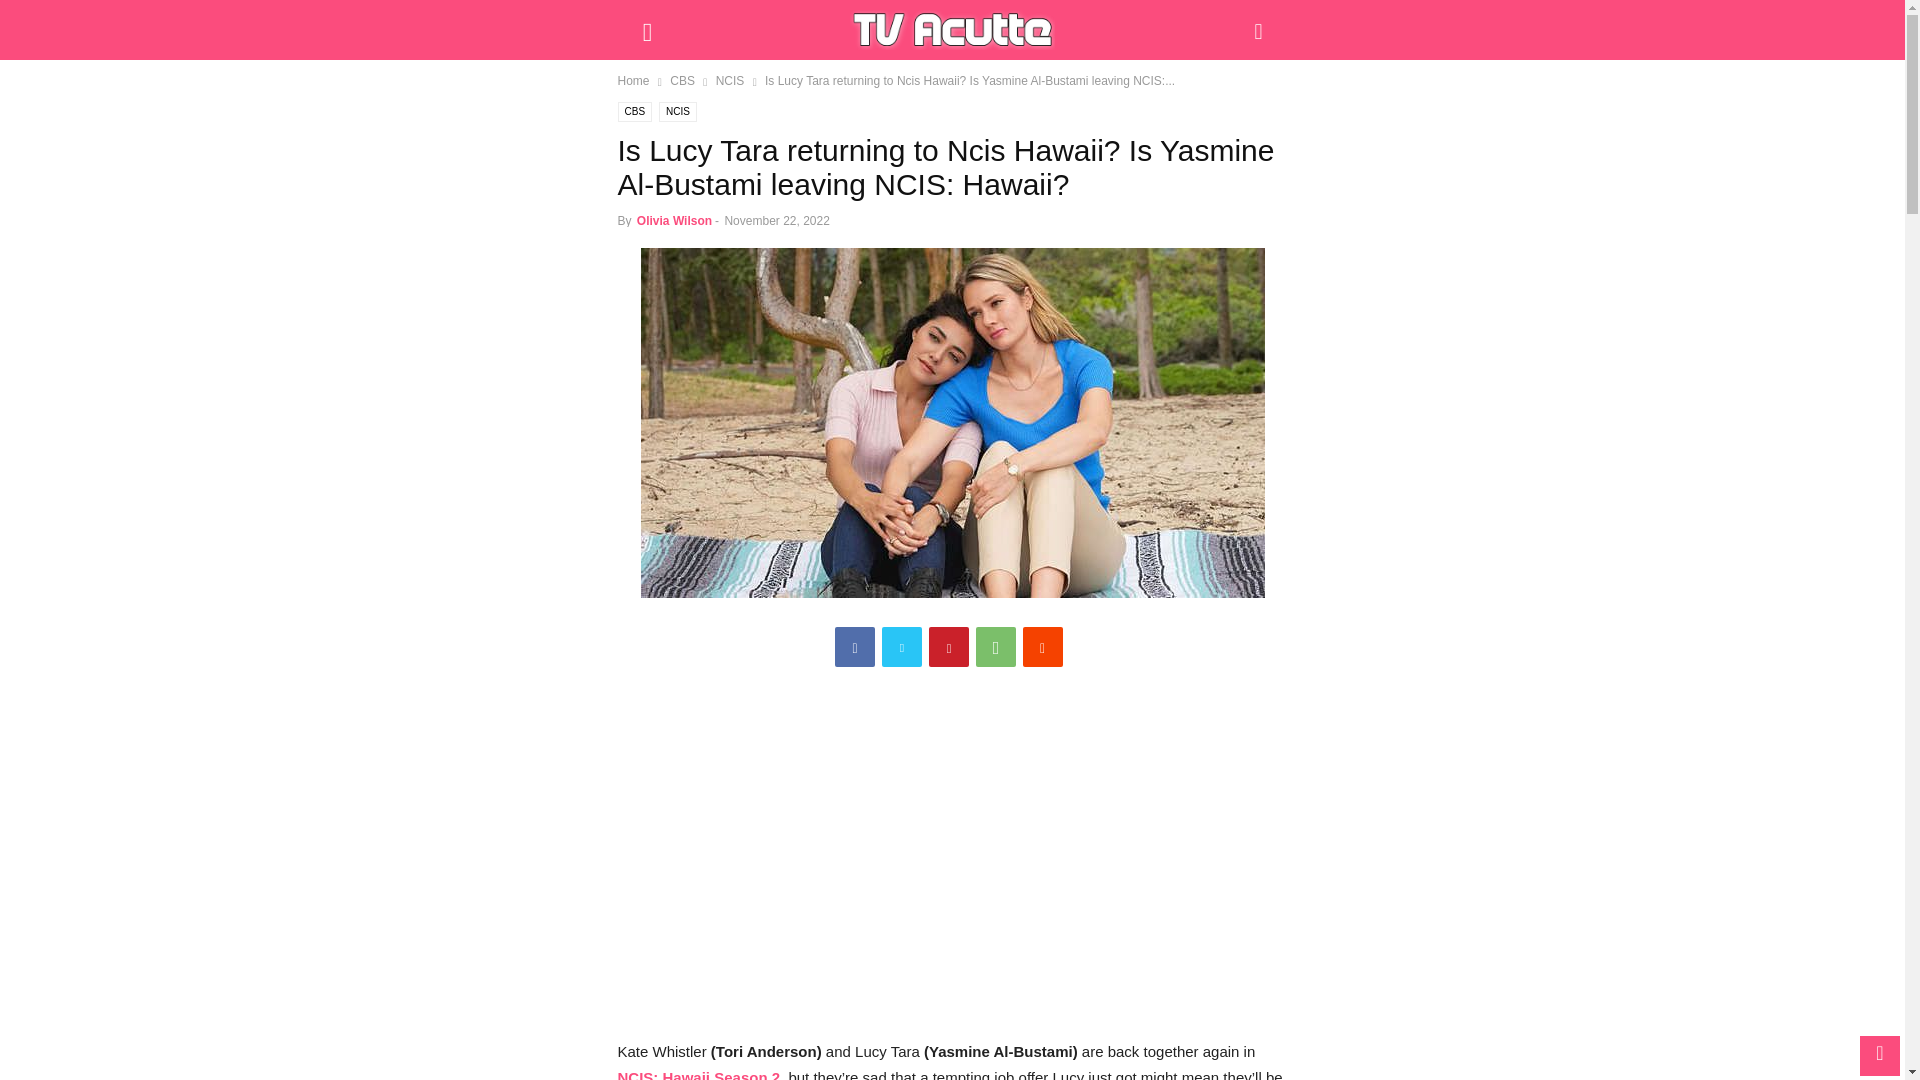  I want to click on View all posts in NCIS, so click(730, 80).